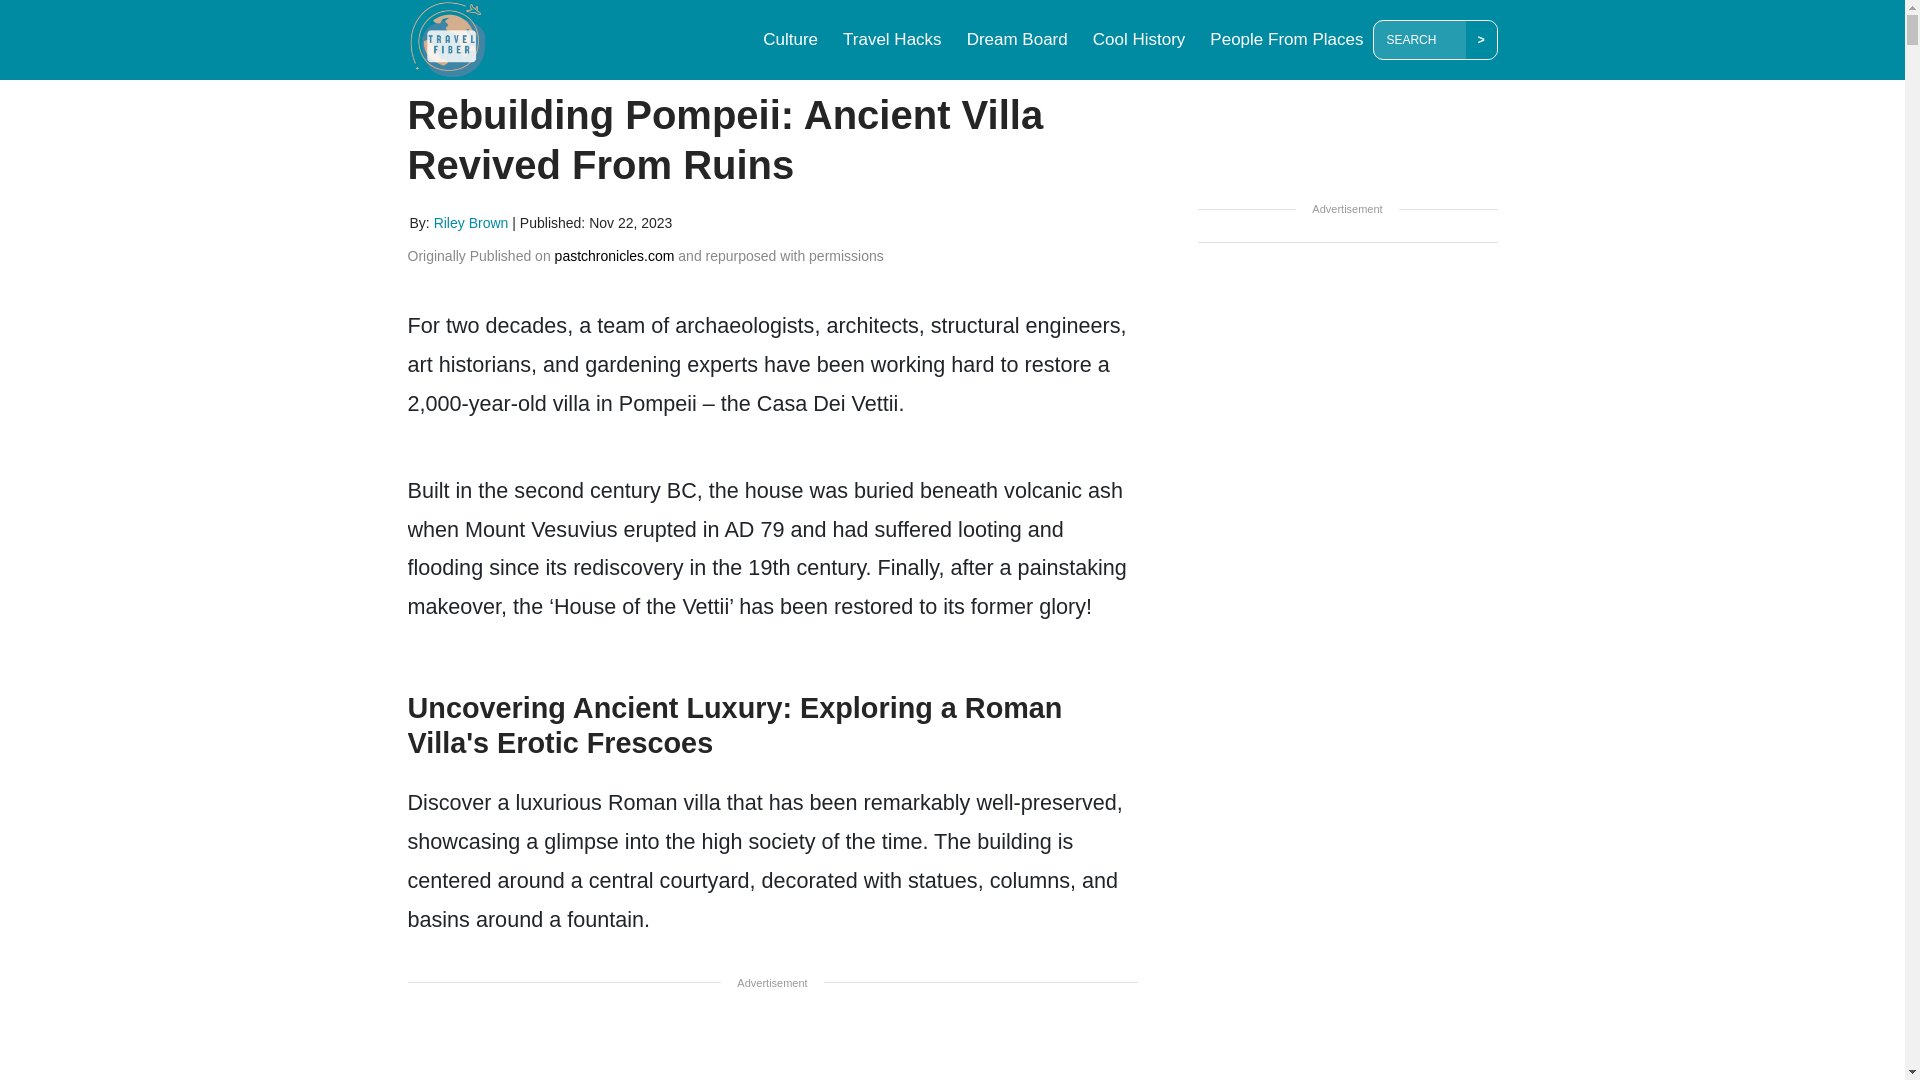  Describe the element at coordinates (790, 40) in the screenshot. I see `Culture` at that location.